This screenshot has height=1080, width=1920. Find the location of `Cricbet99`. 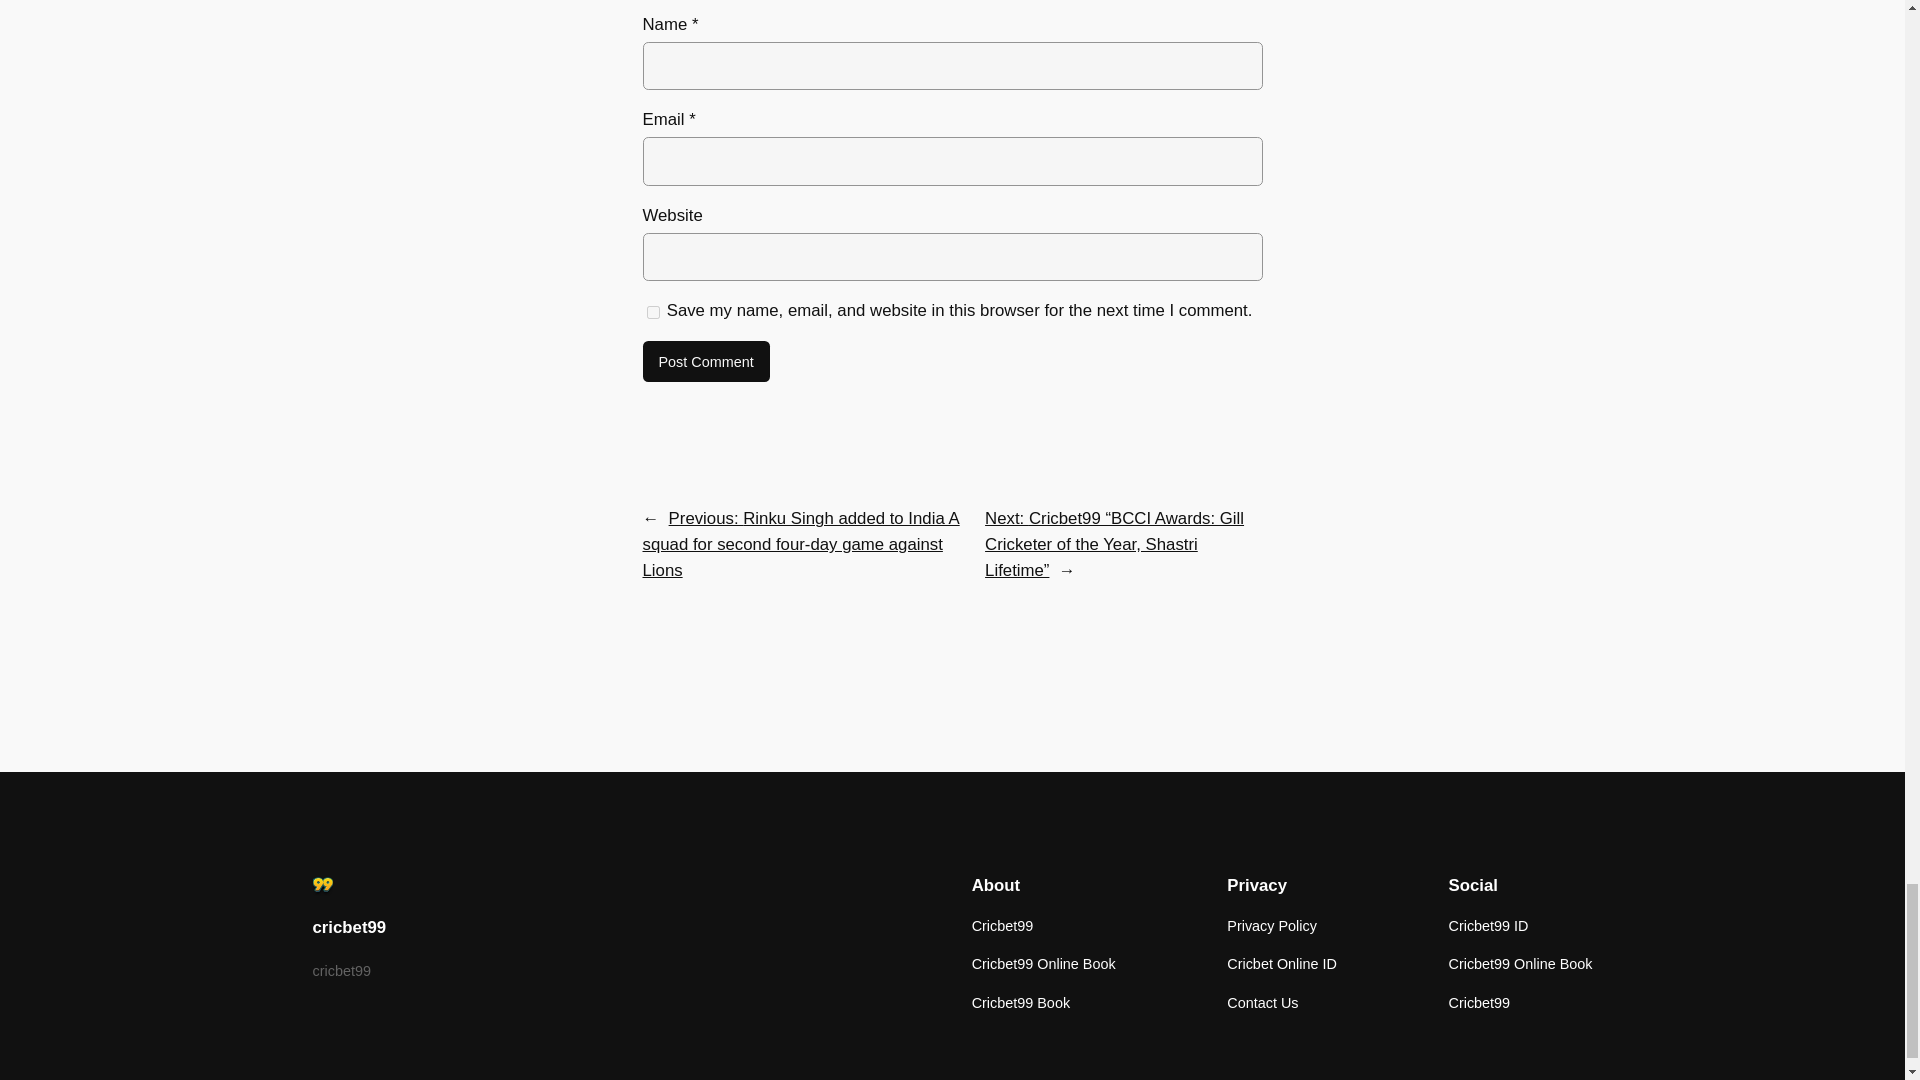

Cricbet99 is located at coordinates (1002, 926).